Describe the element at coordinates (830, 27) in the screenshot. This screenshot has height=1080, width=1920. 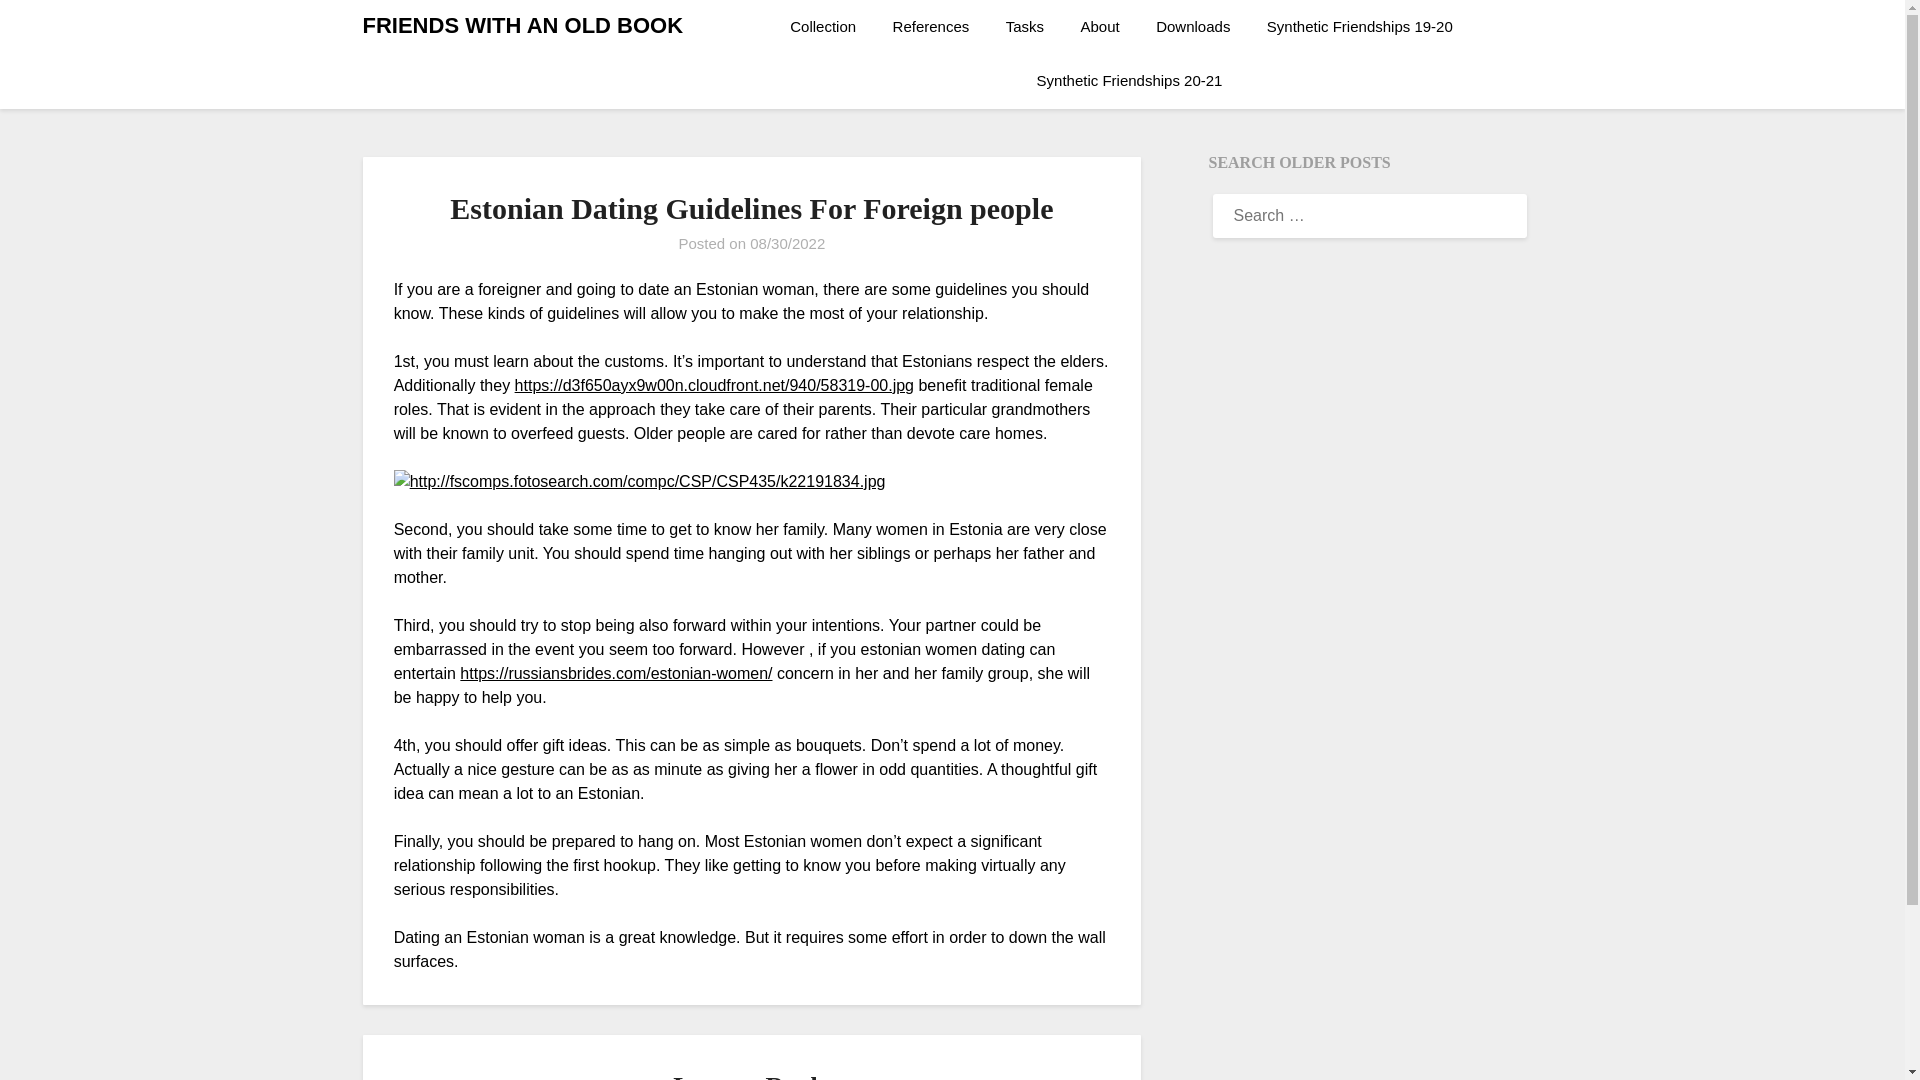
I see `Collection` at that location.